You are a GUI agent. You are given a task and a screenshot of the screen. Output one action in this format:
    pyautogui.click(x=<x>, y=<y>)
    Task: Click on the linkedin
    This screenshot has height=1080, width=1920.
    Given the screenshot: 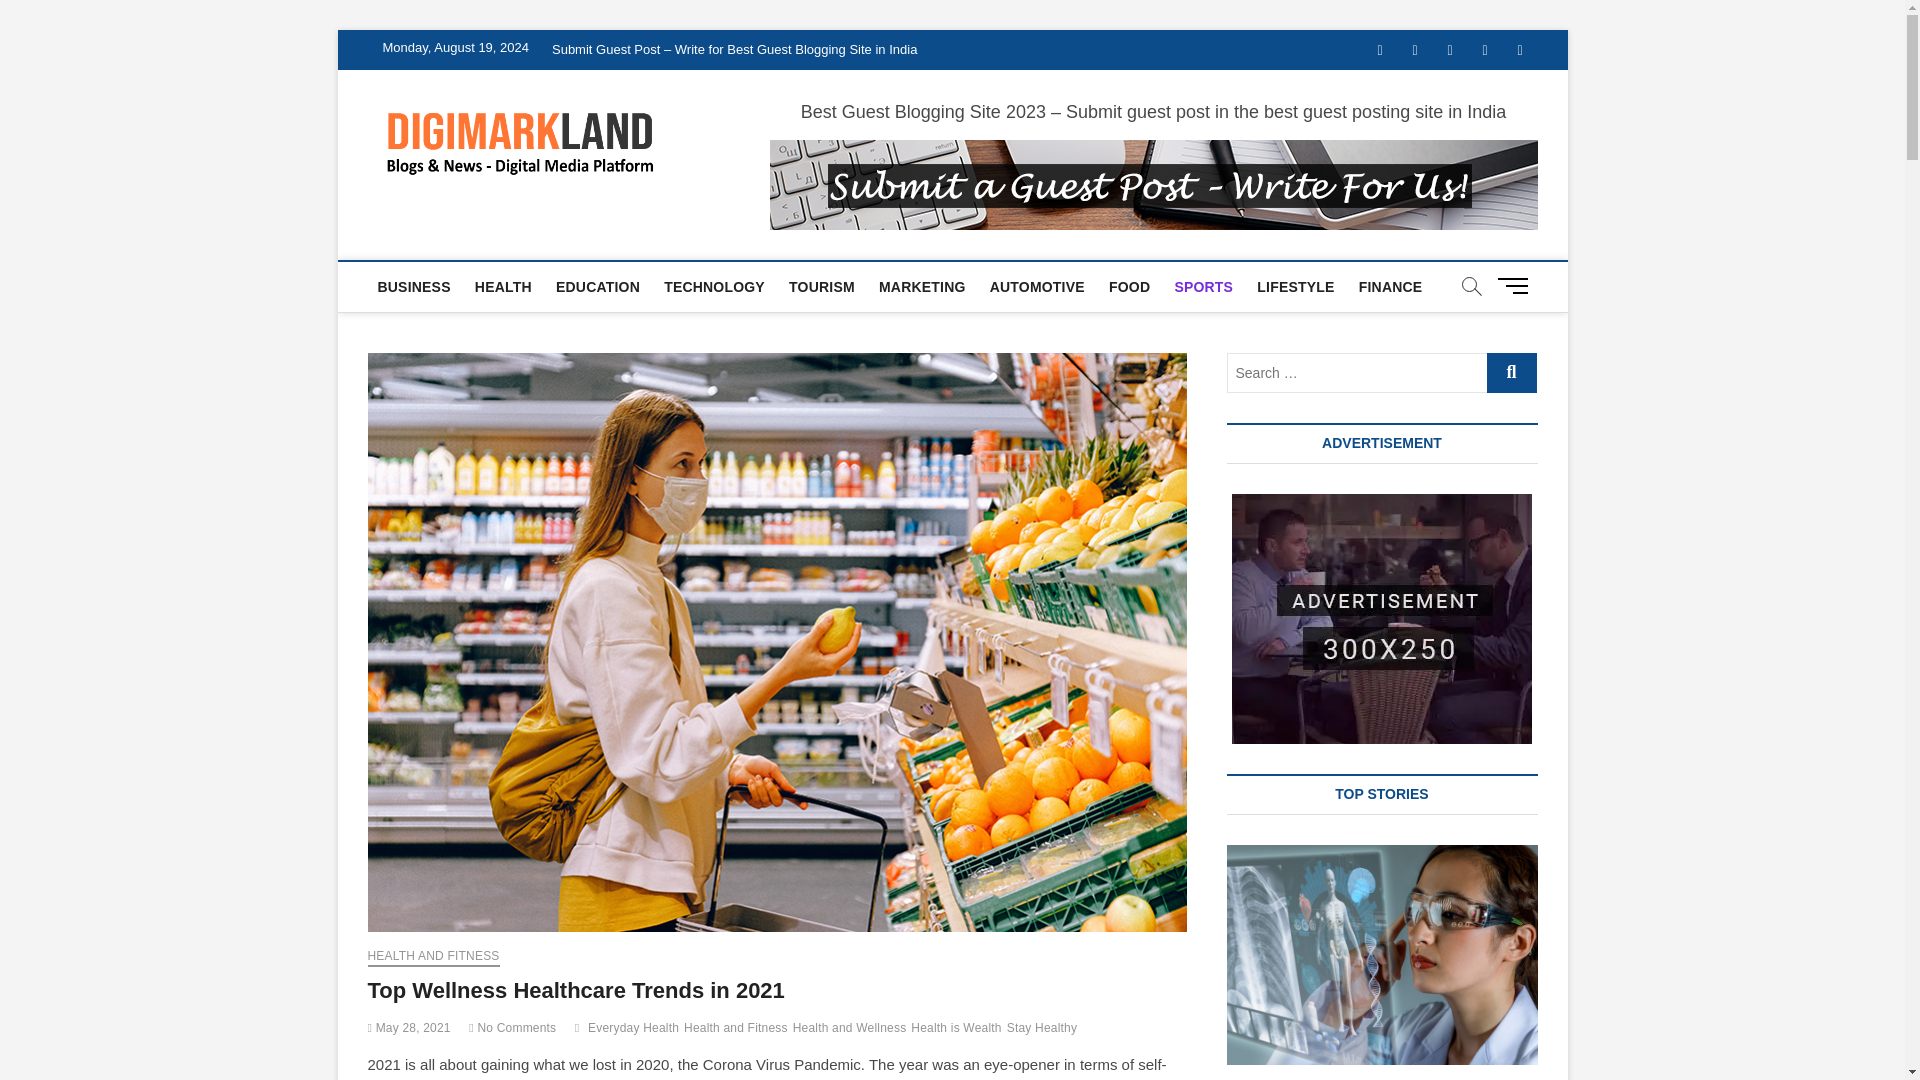 What is the action you would take?
    pyautogui.click(x=1449, y=50)
    